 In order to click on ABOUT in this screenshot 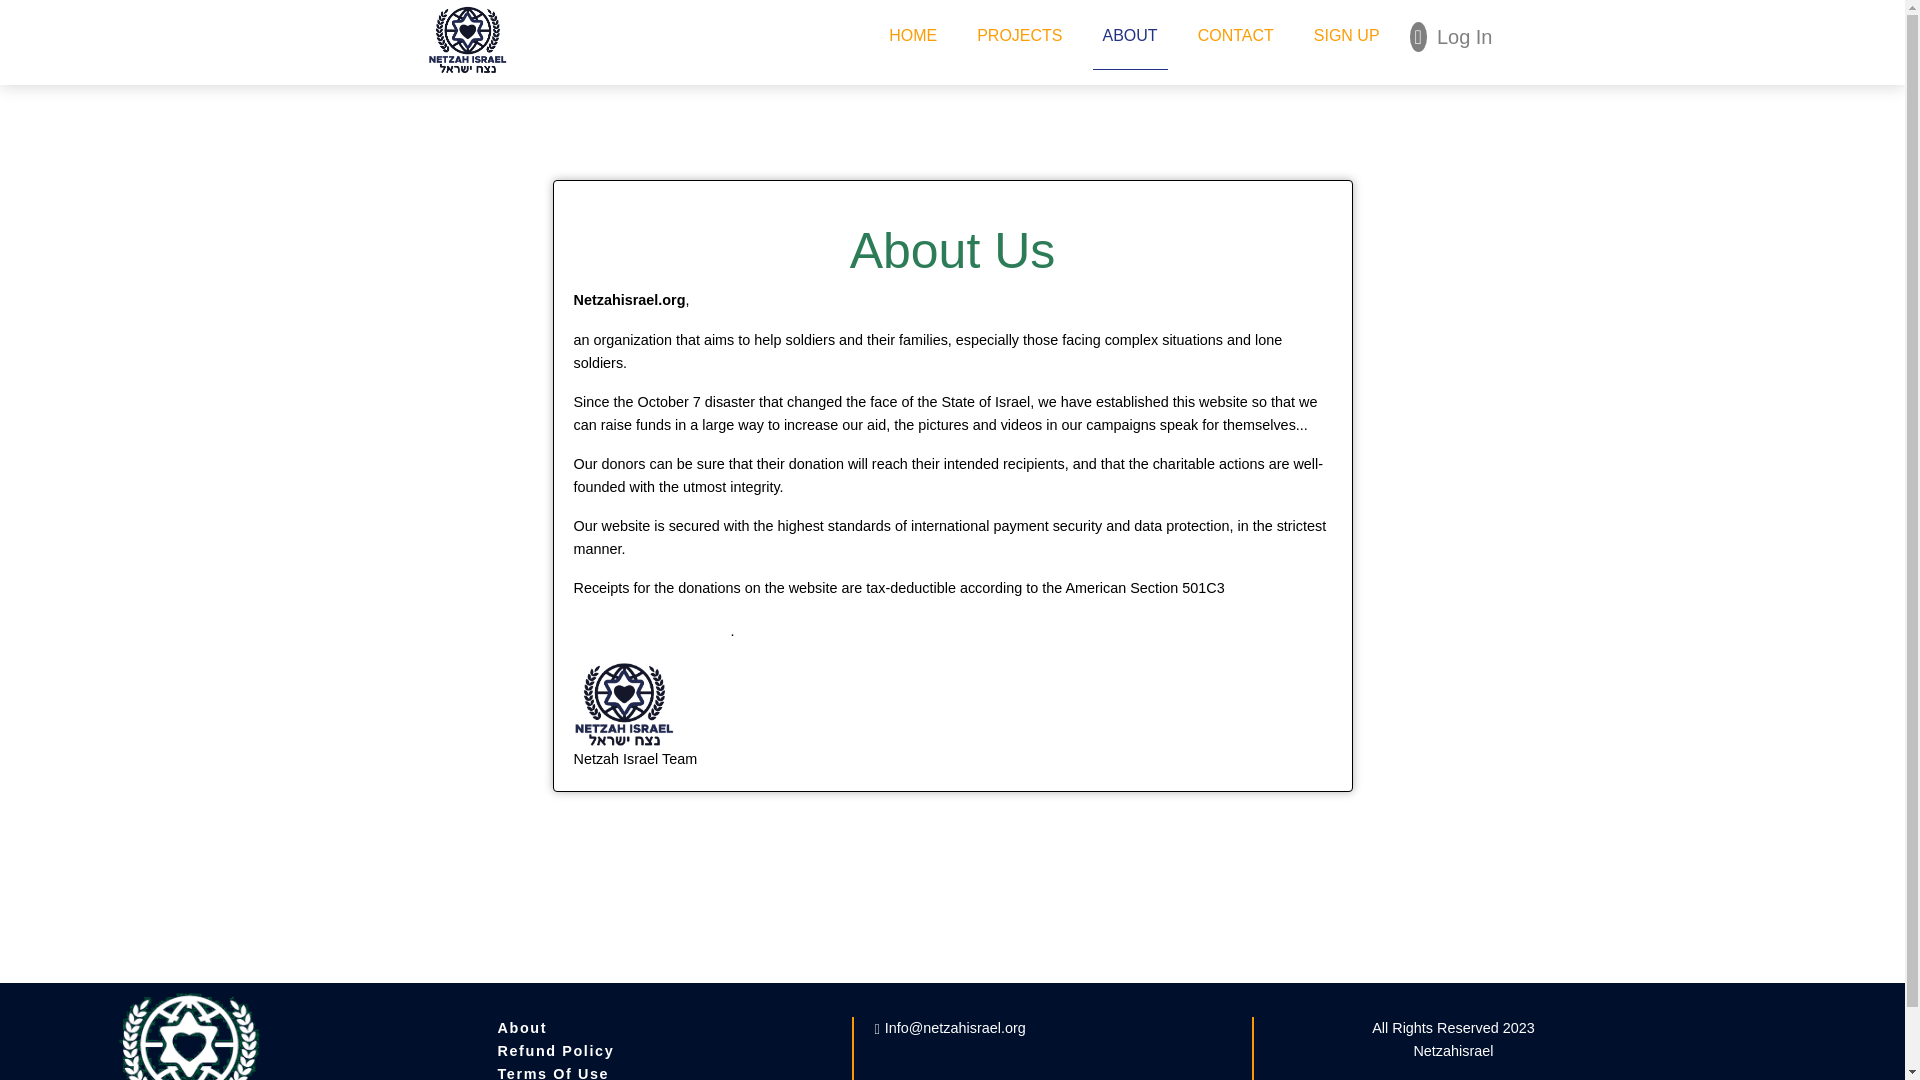, I will do `click(1130, 45)`.